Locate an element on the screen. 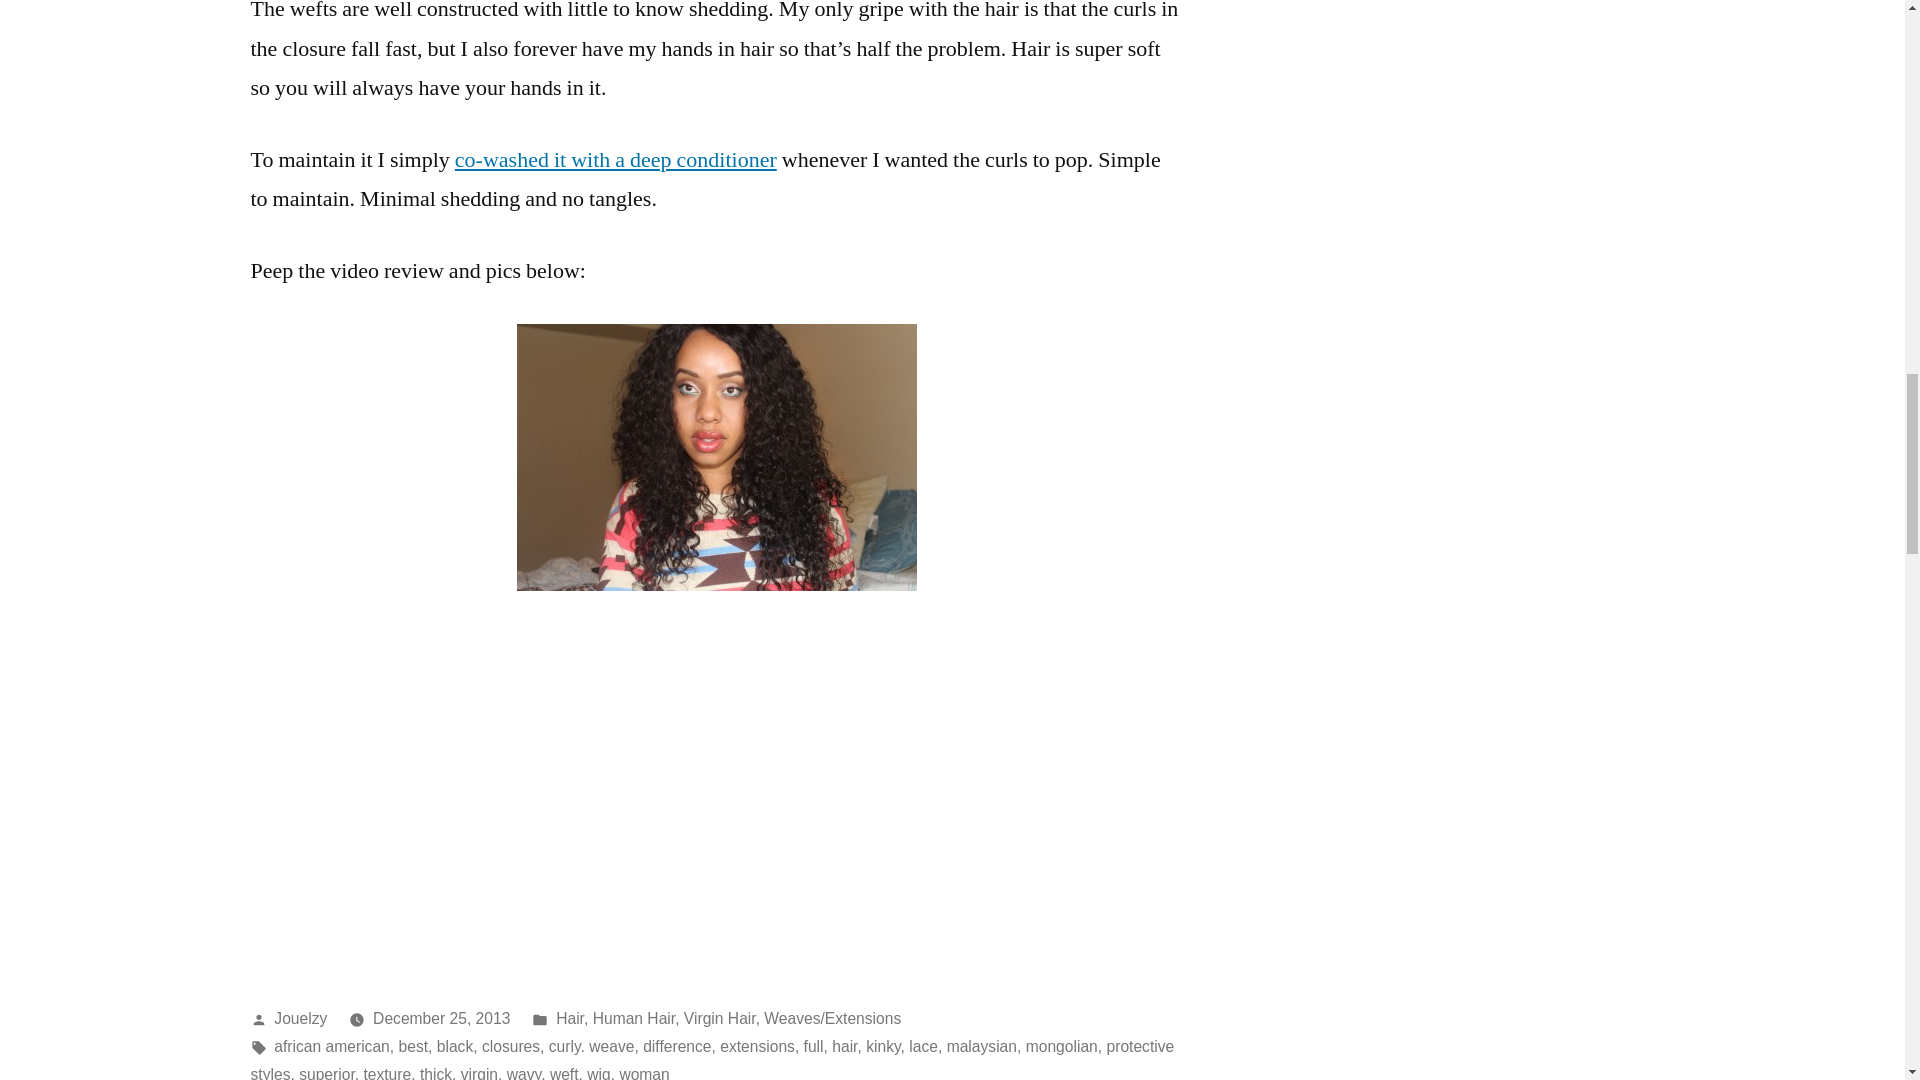 This screenshot has width=1920, height=1080. co-washed it with a deep conditioner is located at coordinates (616, 159).